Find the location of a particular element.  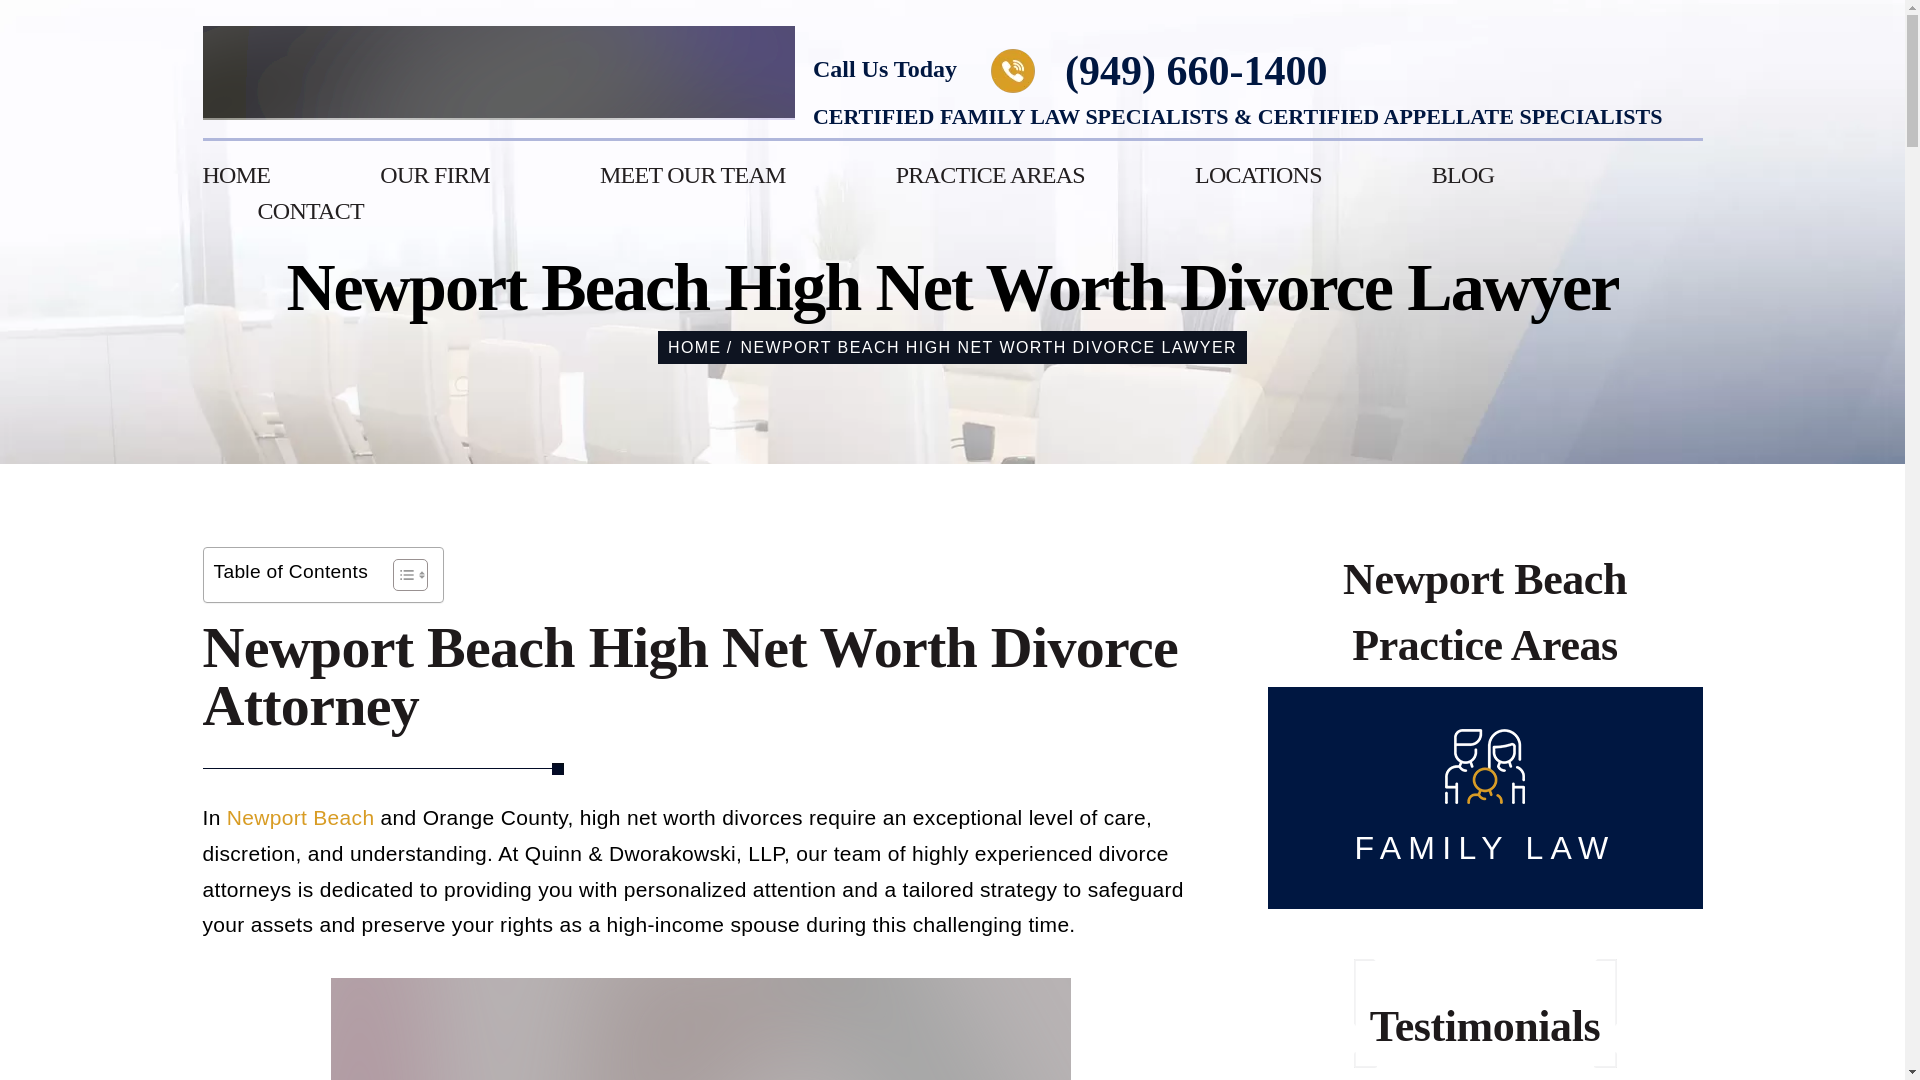

MEET OUR TEAM is located at coordinates (692, 174).